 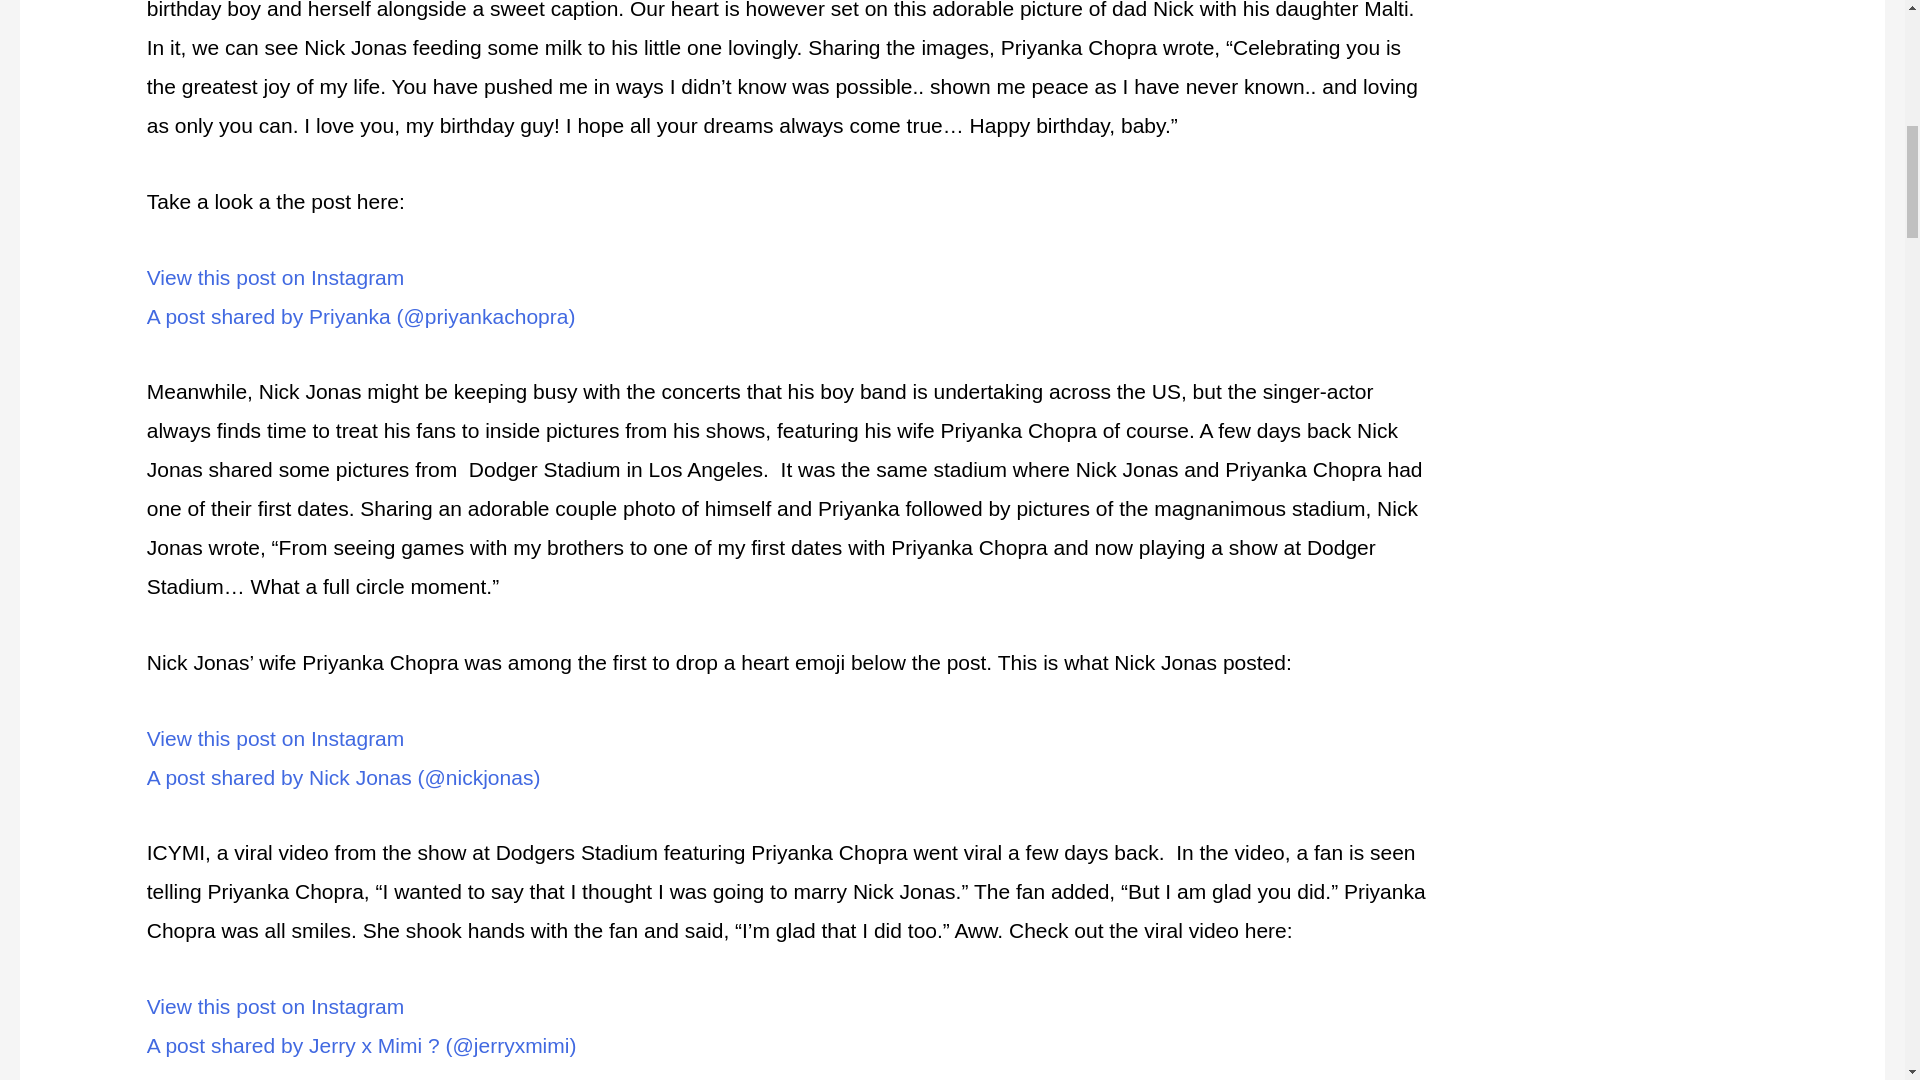 What do you see at coordinates (276, 277) in the screenshot?
I see `View this post on Instagram` at bounding box center [276, 277].